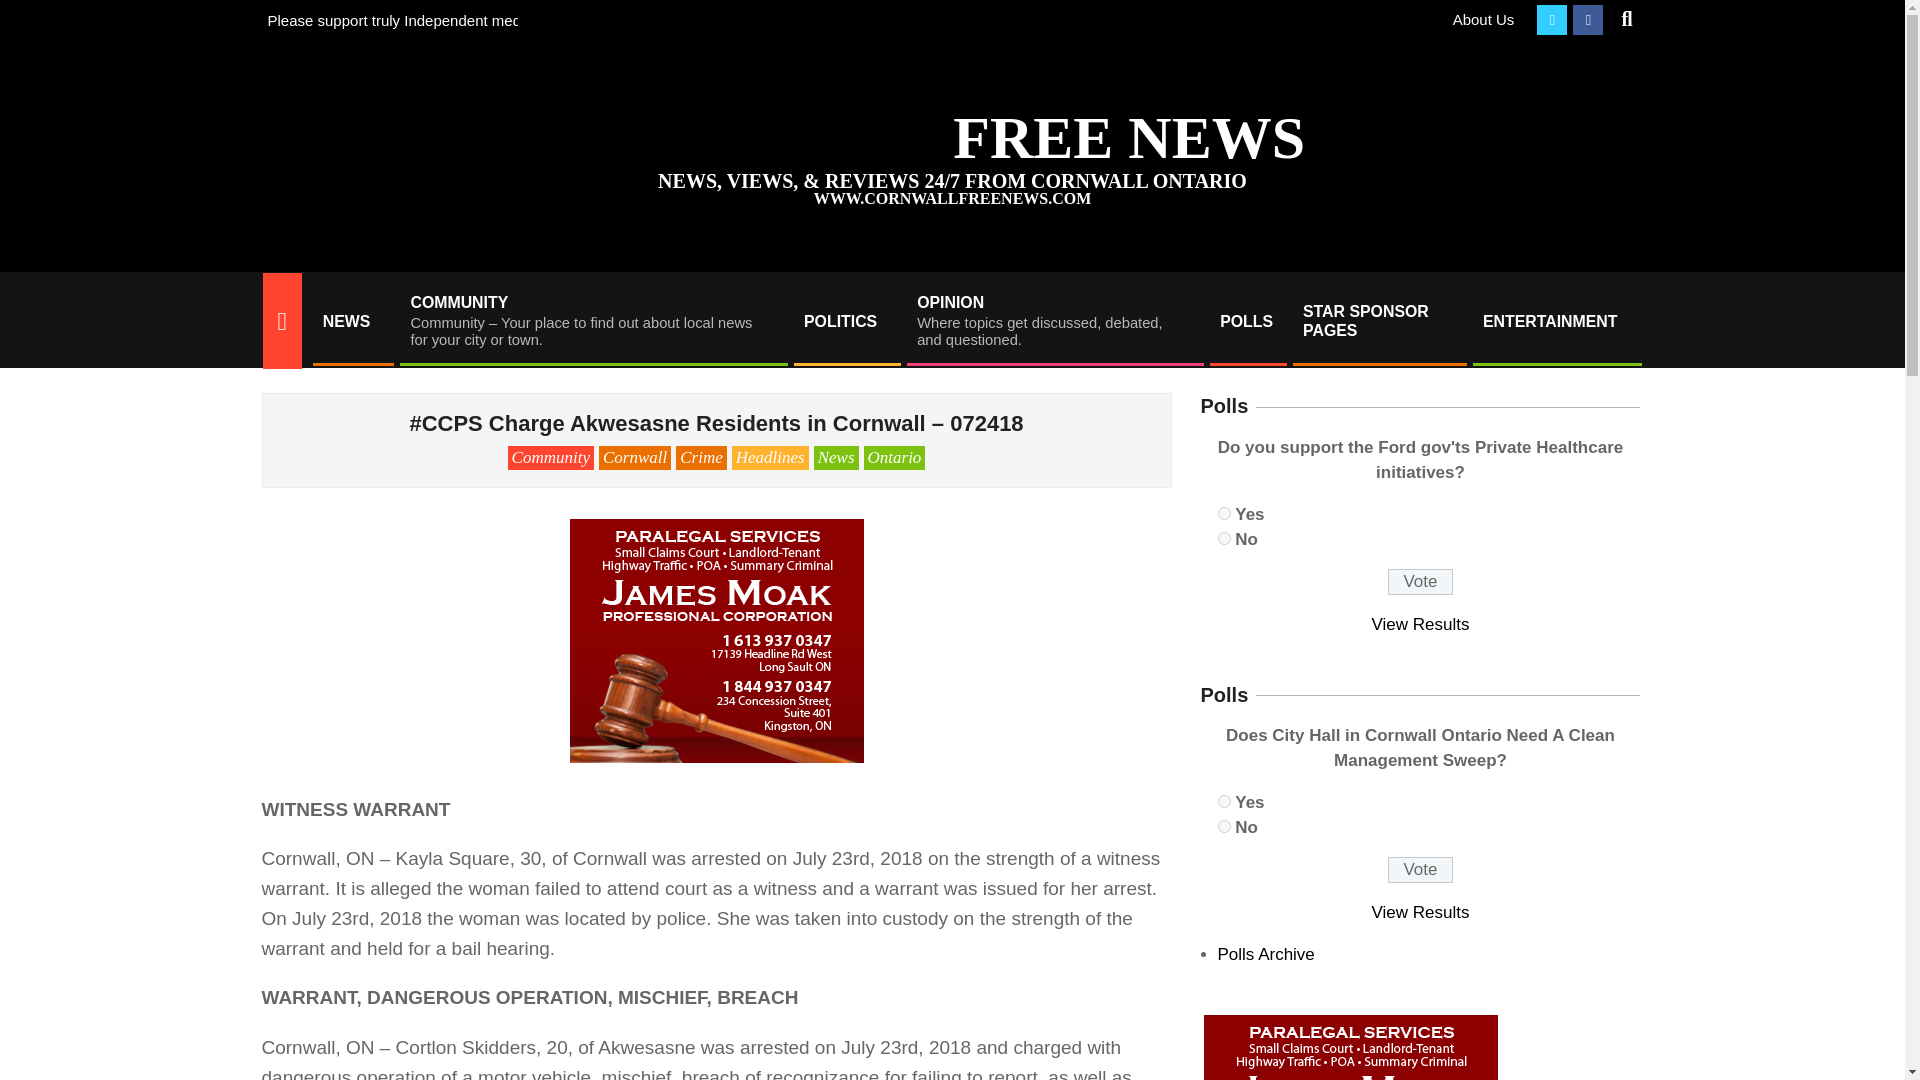  Describe the element at coordinates (1246, 321) in the screenshot. I see `POLLS` at that location.